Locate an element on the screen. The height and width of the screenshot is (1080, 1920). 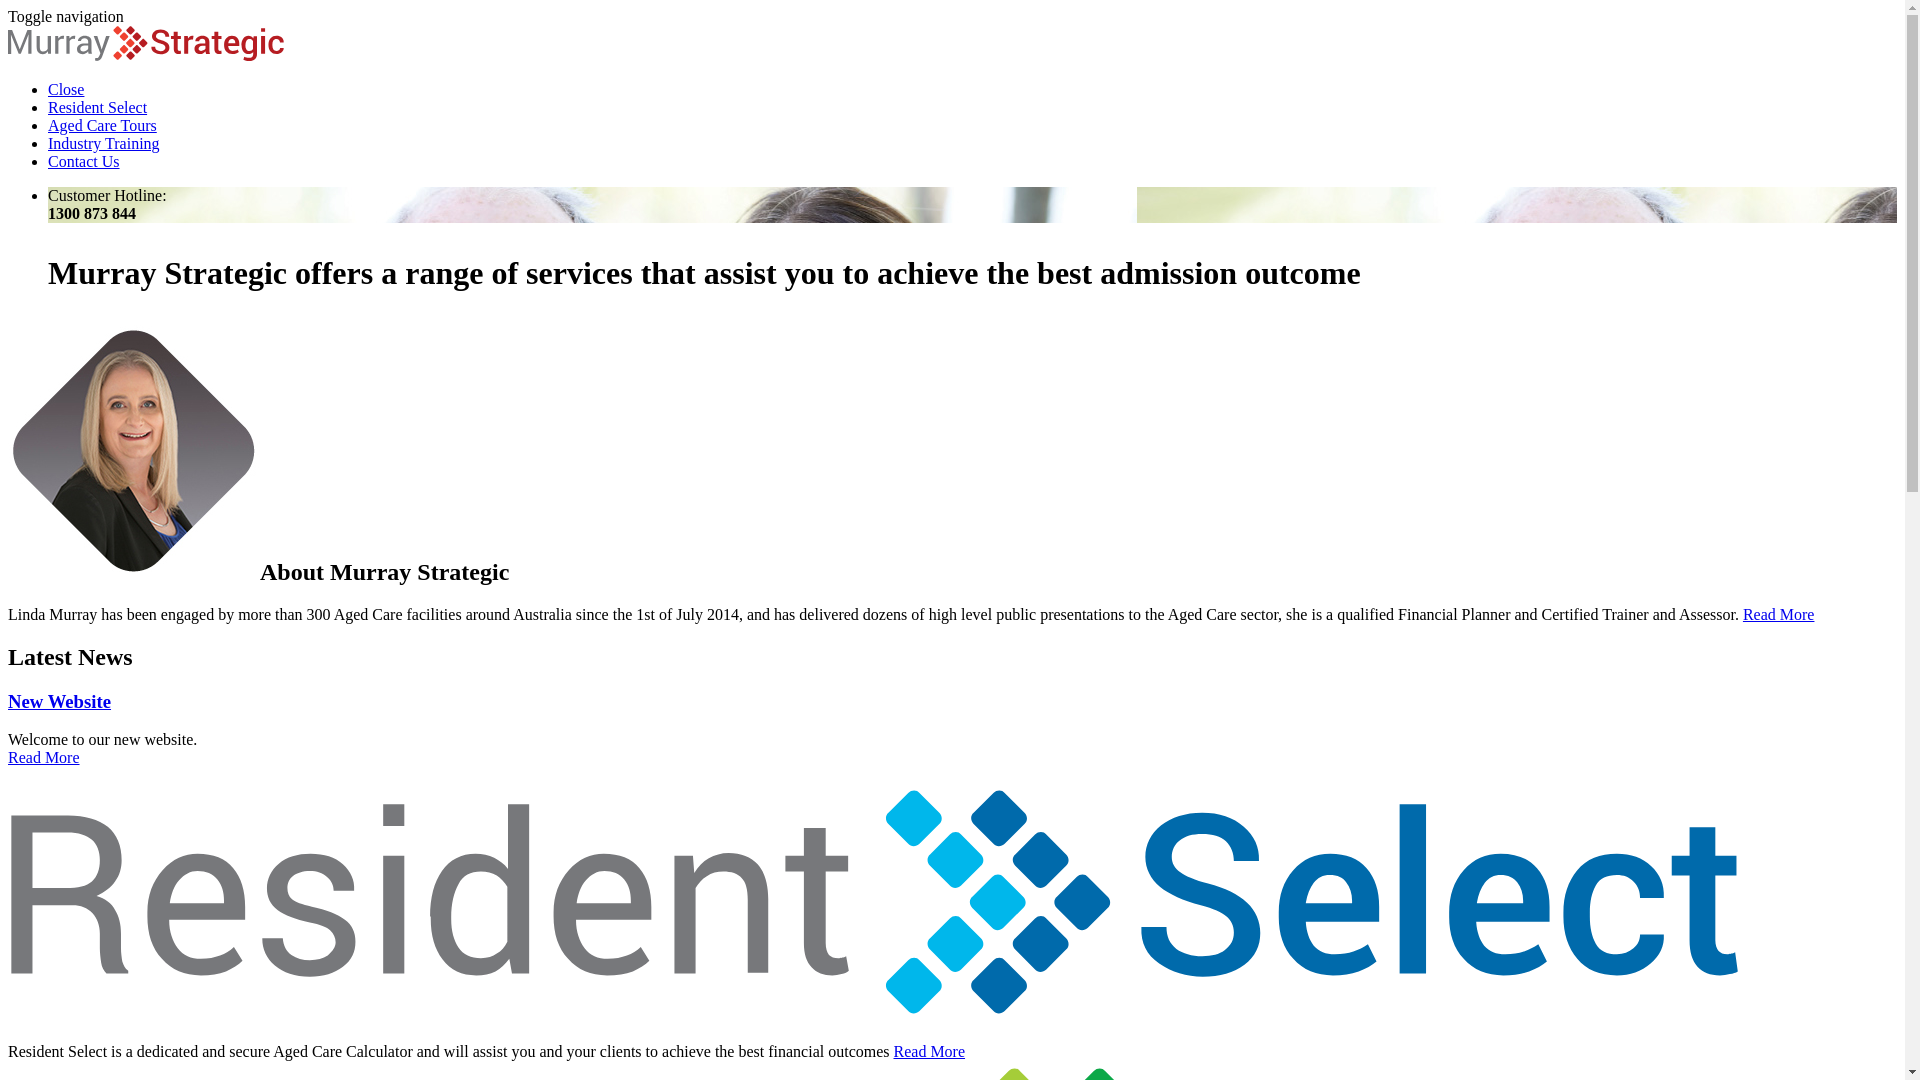
Read More is located at coordinates (44, 758).